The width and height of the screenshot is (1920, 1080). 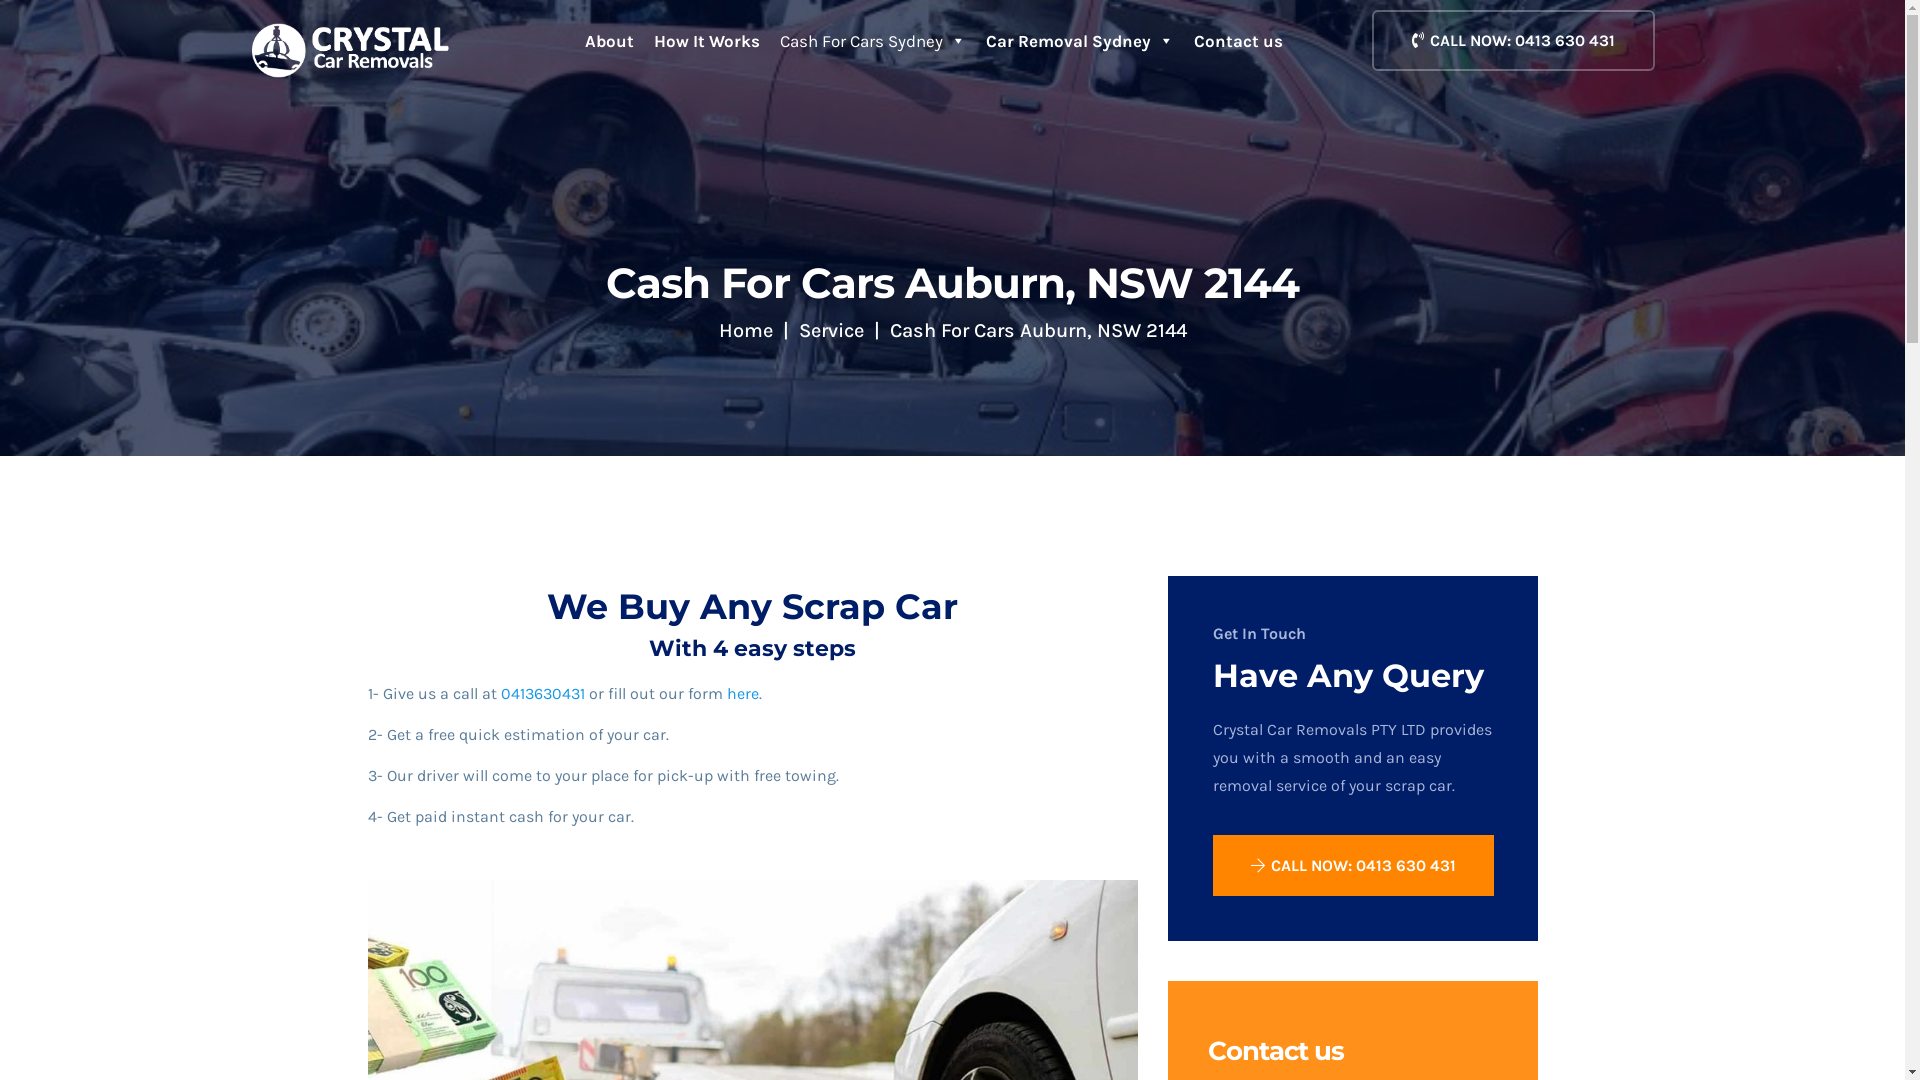 What do you see at coordinates (1080, 41) in the screenshot?
I see `Car Removal Sydney` at bounding box center [1080, 41].